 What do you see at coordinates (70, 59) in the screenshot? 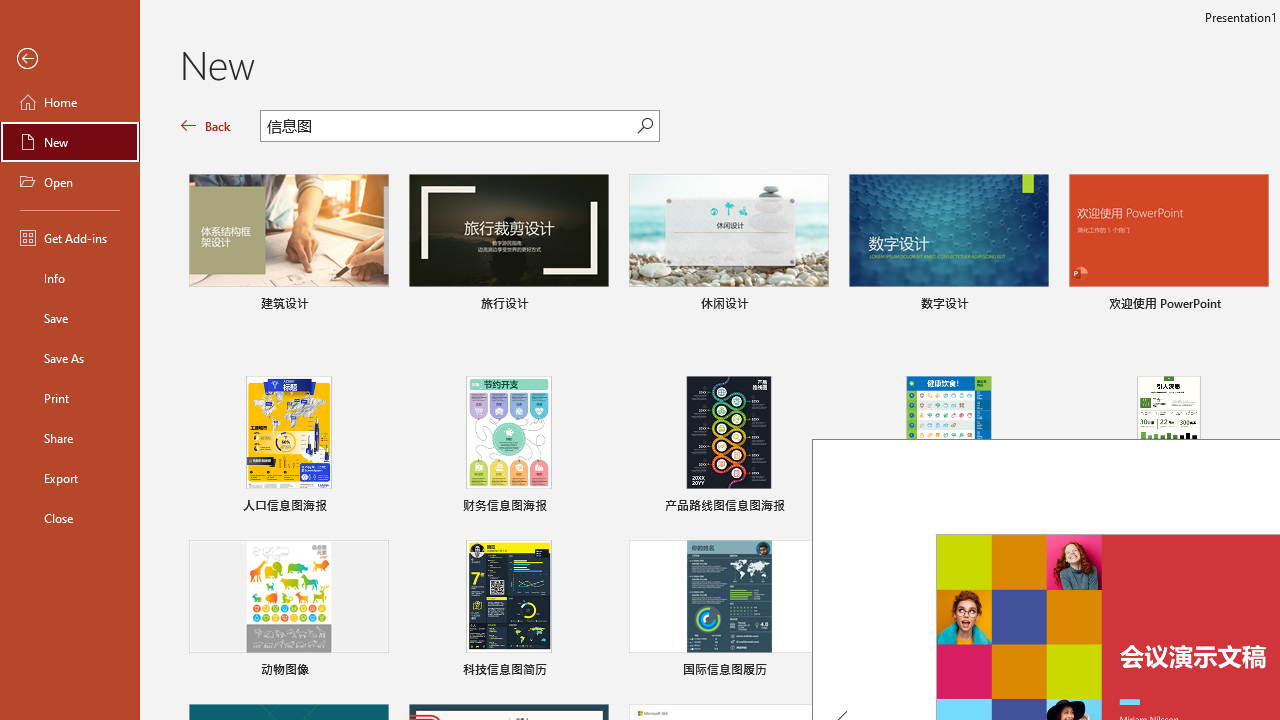
I see `Back` at bounding box center [70, 59].